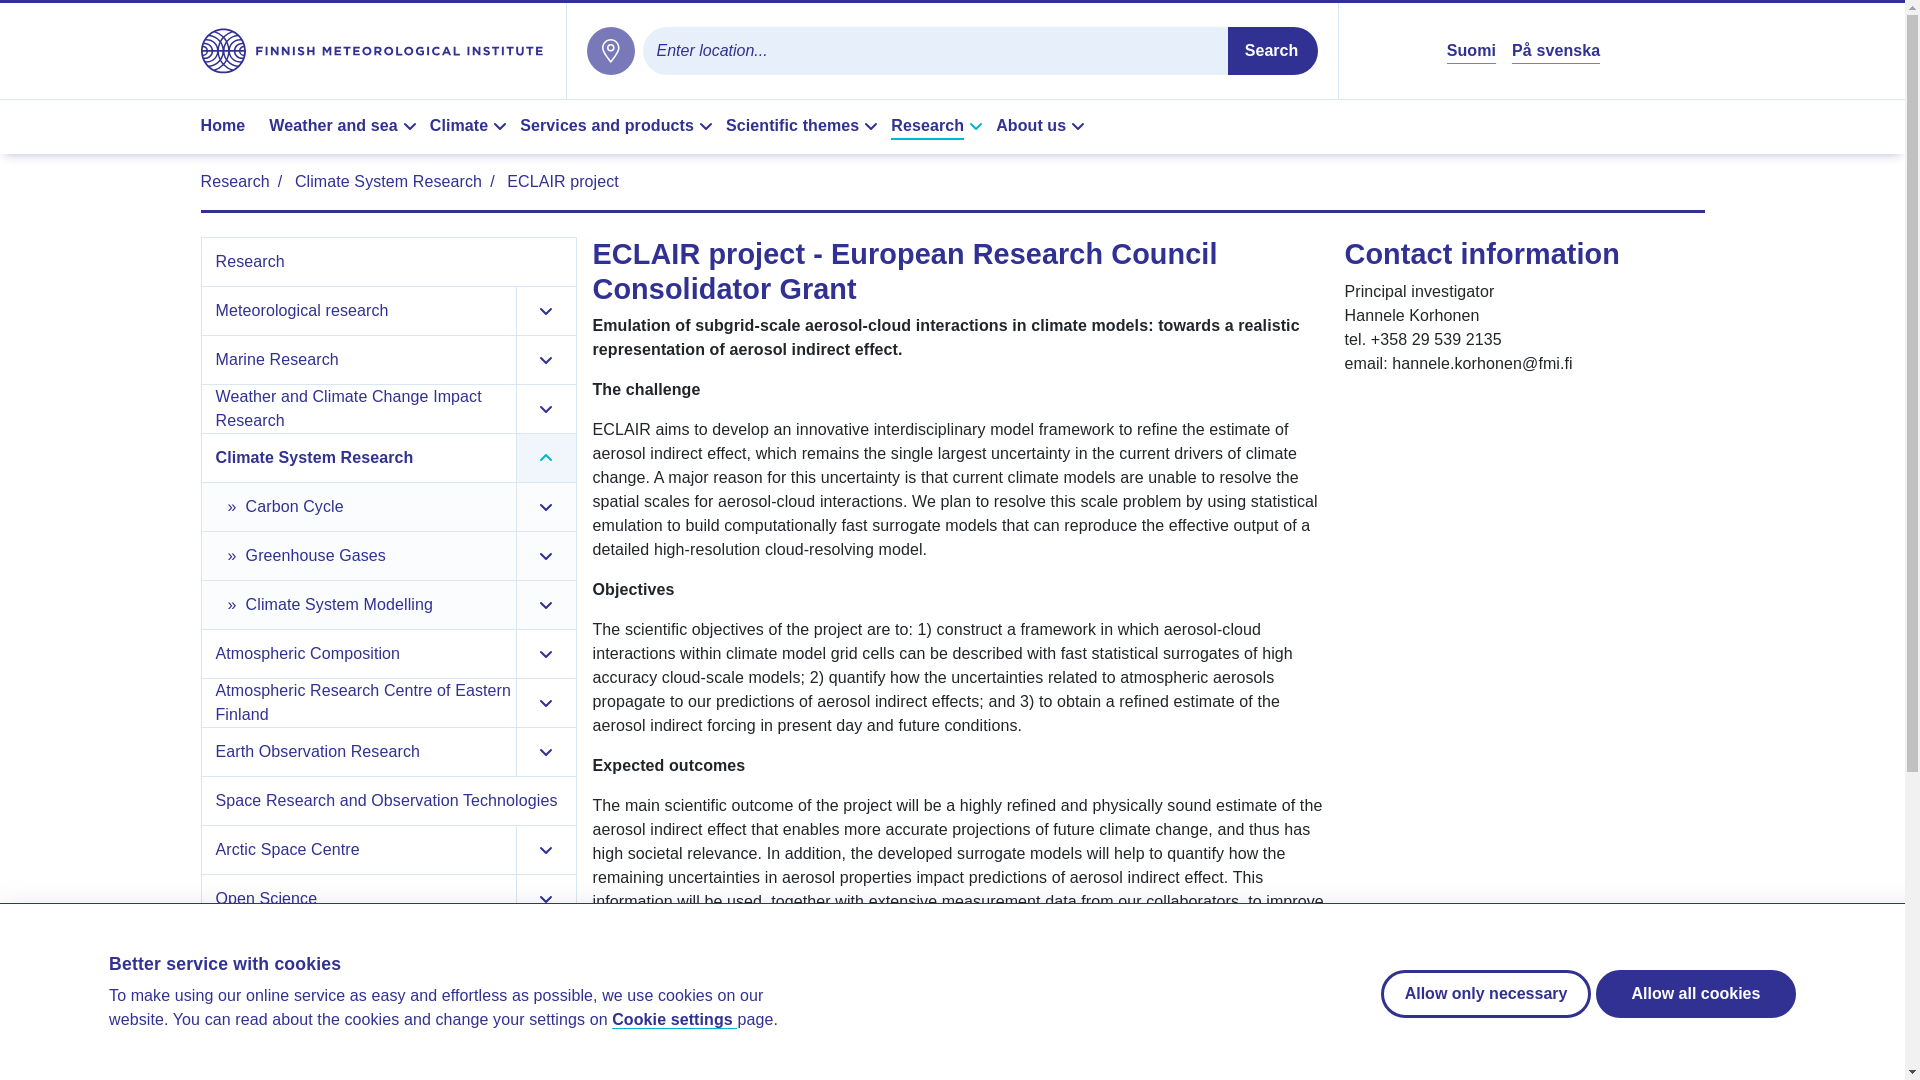  What do you see at coordinates (619, 127) in the screenshot?
I see `Services and products` at bounding box center [619, 127].